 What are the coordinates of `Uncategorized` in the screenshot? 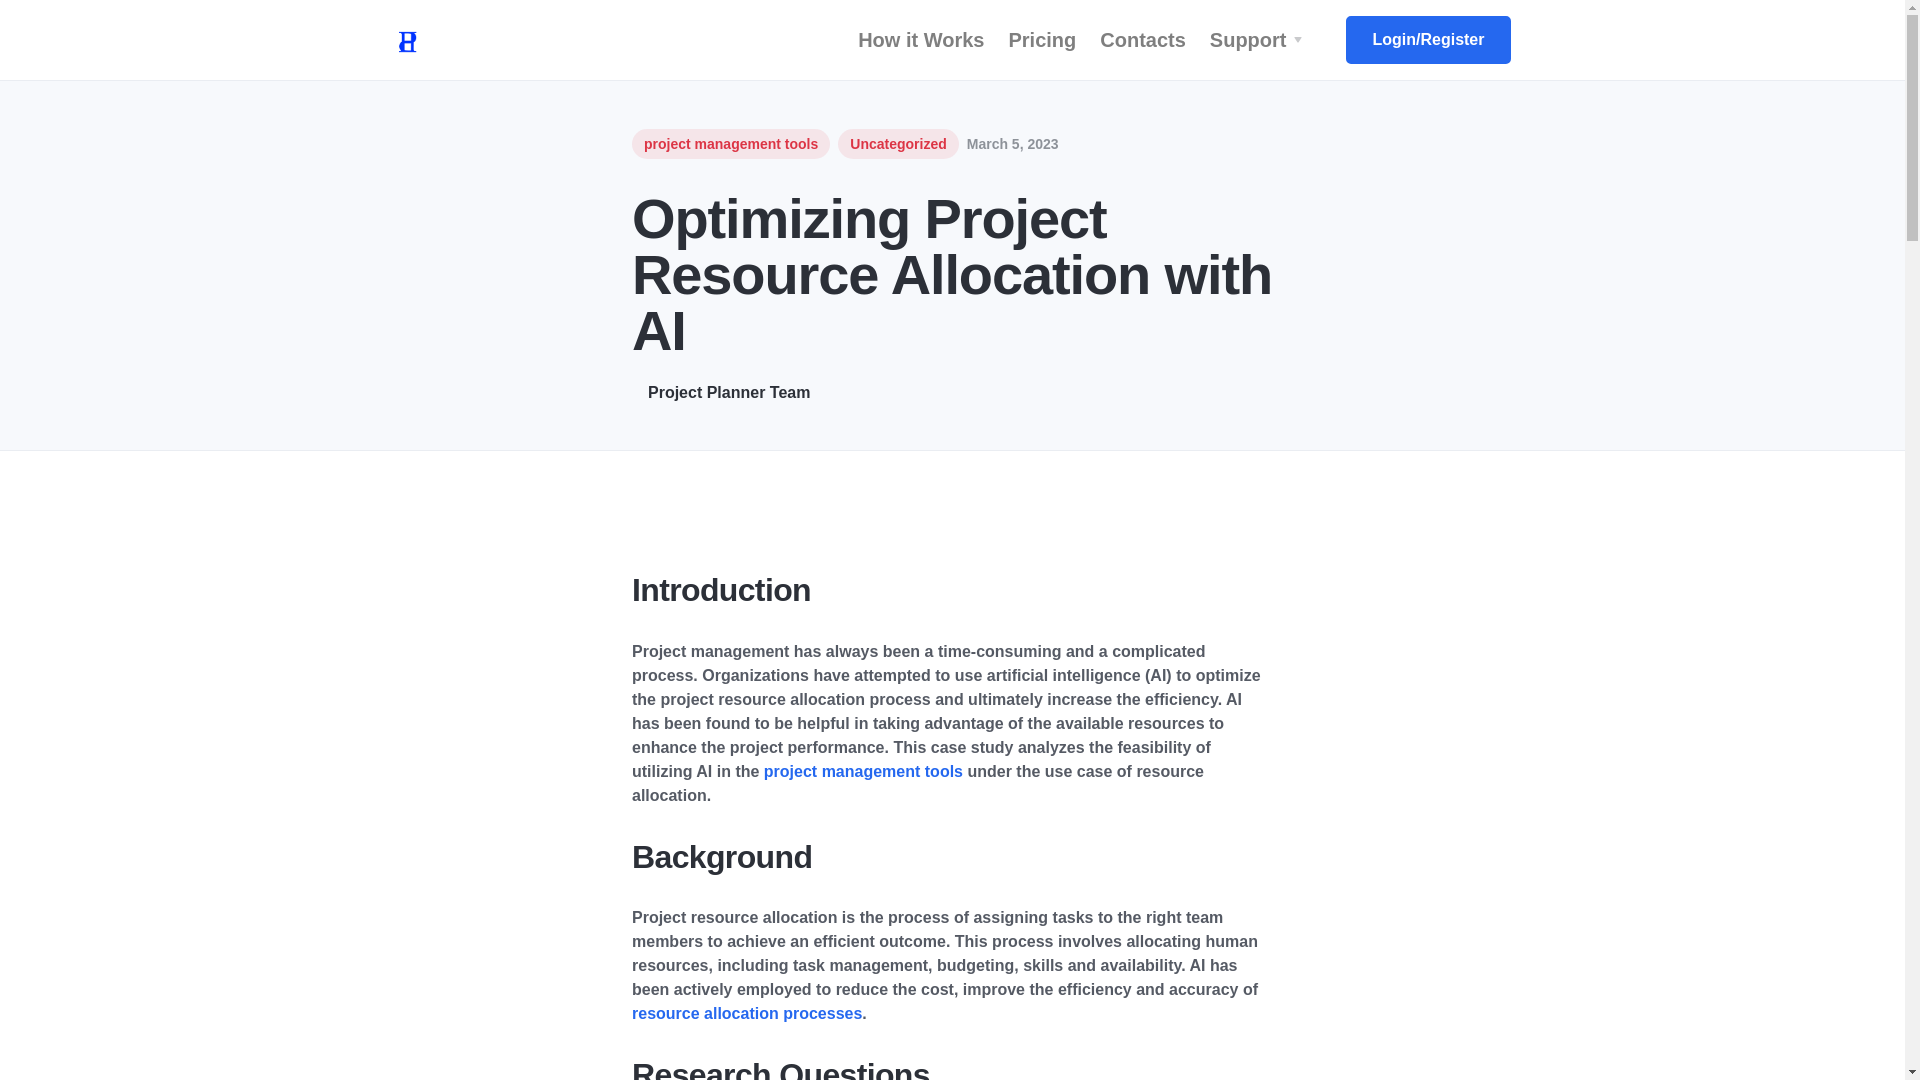 It's located at (898, 143).